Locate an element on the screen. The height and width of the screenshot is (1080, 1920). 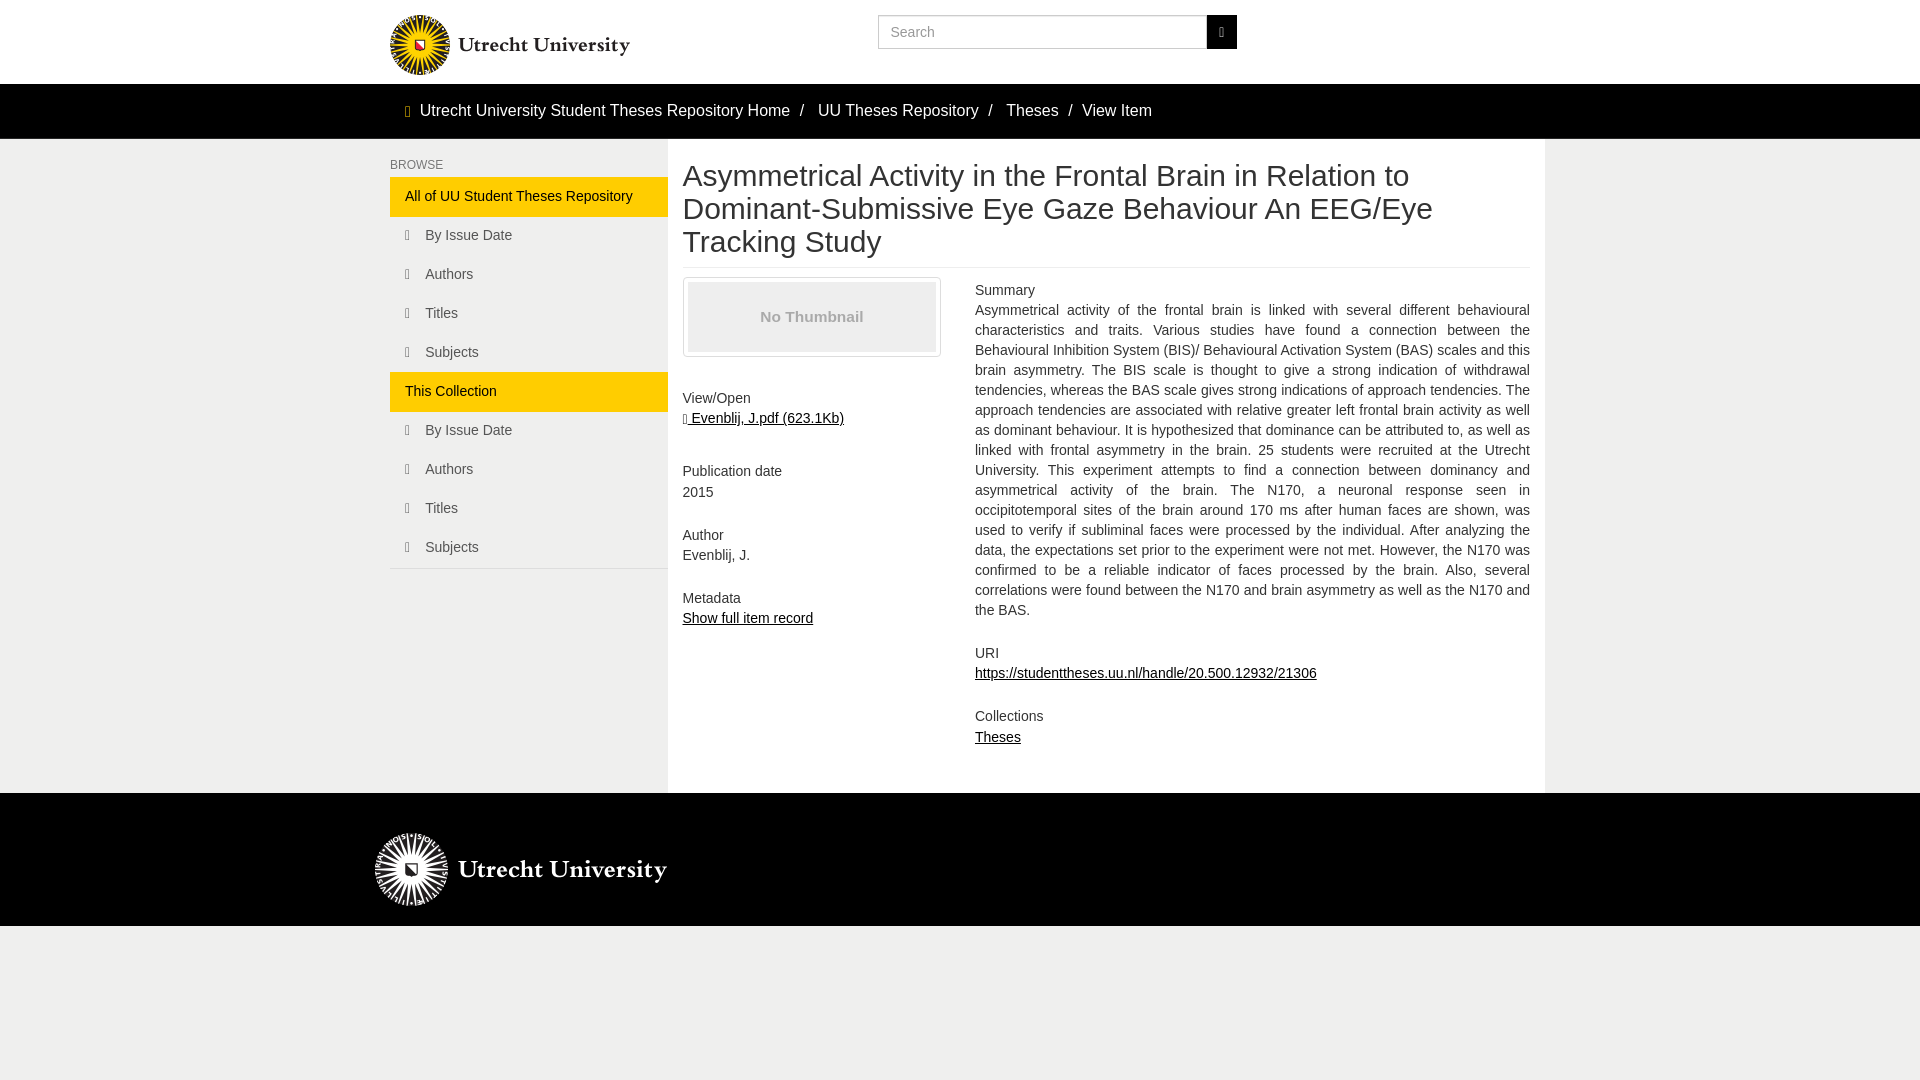
All of UU Student Theses Repository is located at coordinates (528, 197).